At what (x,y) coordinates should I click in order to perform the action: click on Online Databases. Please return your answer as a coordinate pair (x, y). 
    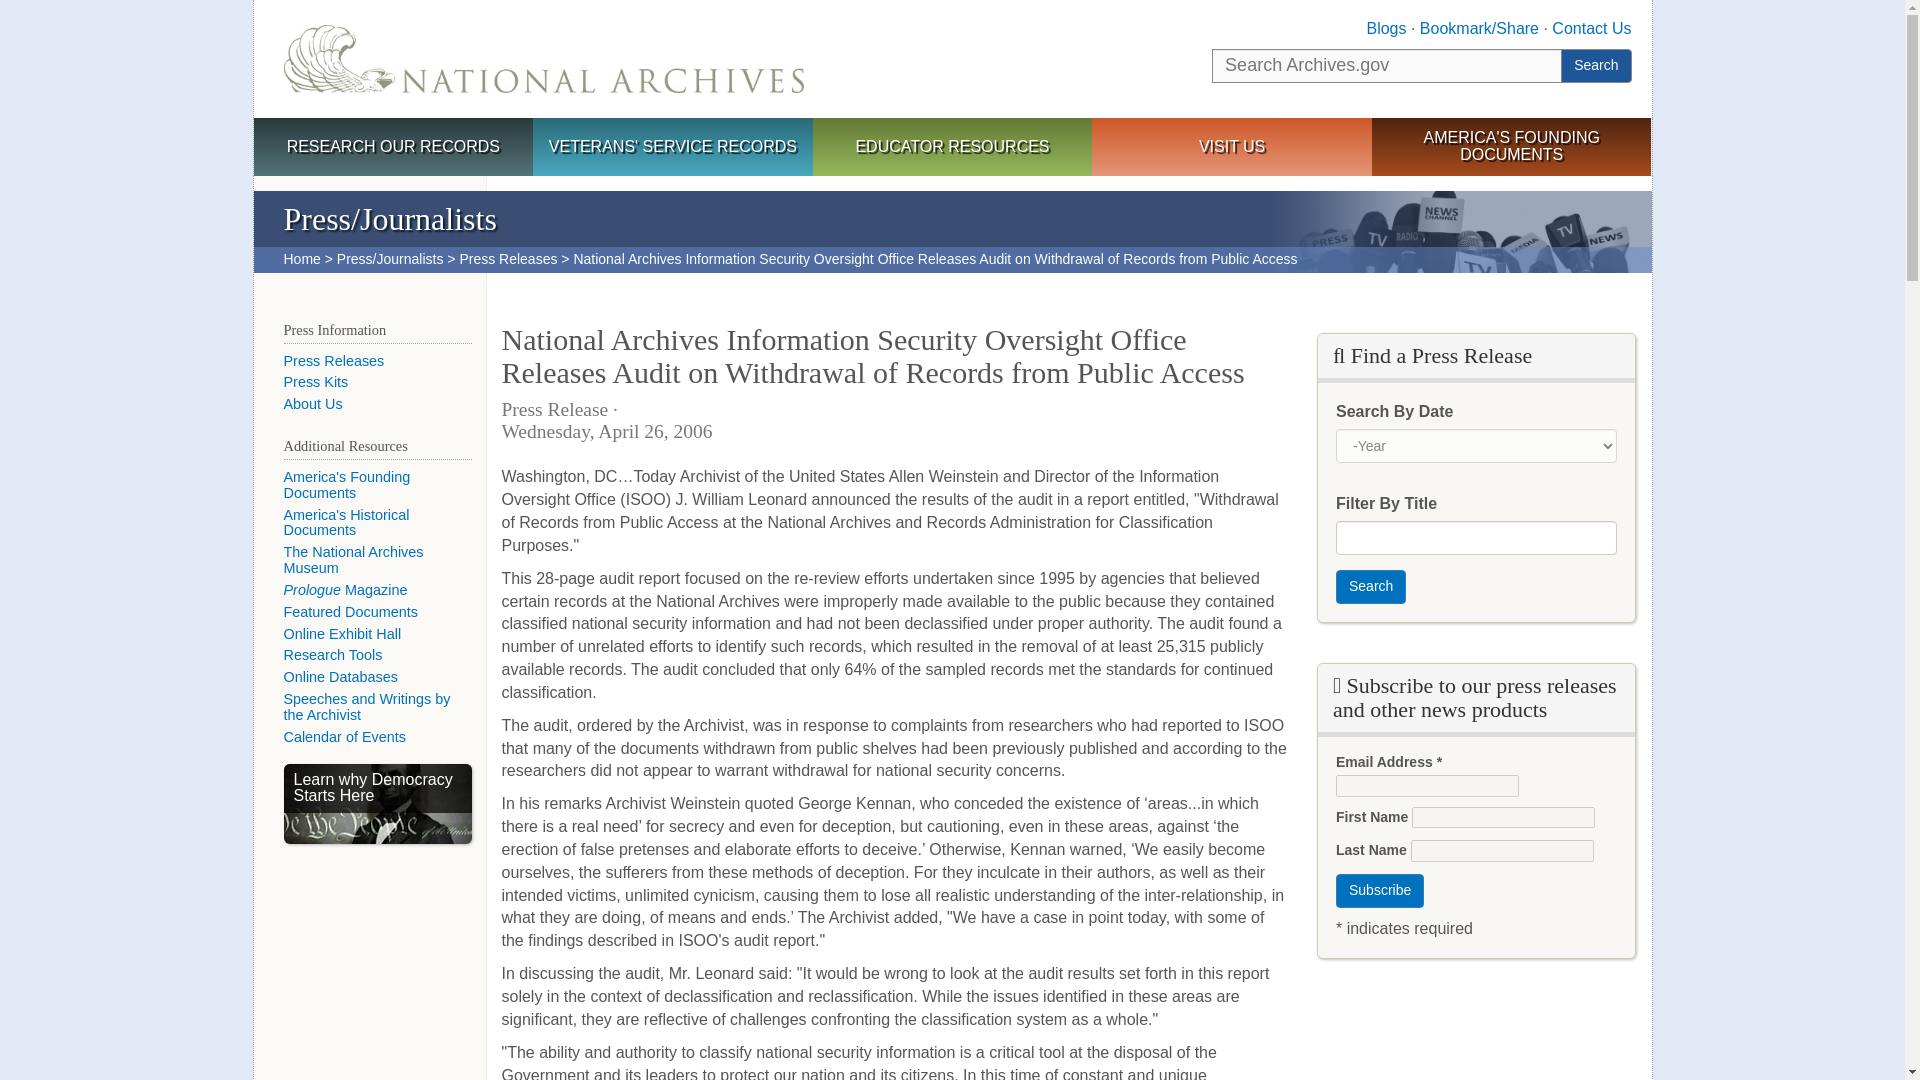
    Looking at the image, I should click on (340, 676).